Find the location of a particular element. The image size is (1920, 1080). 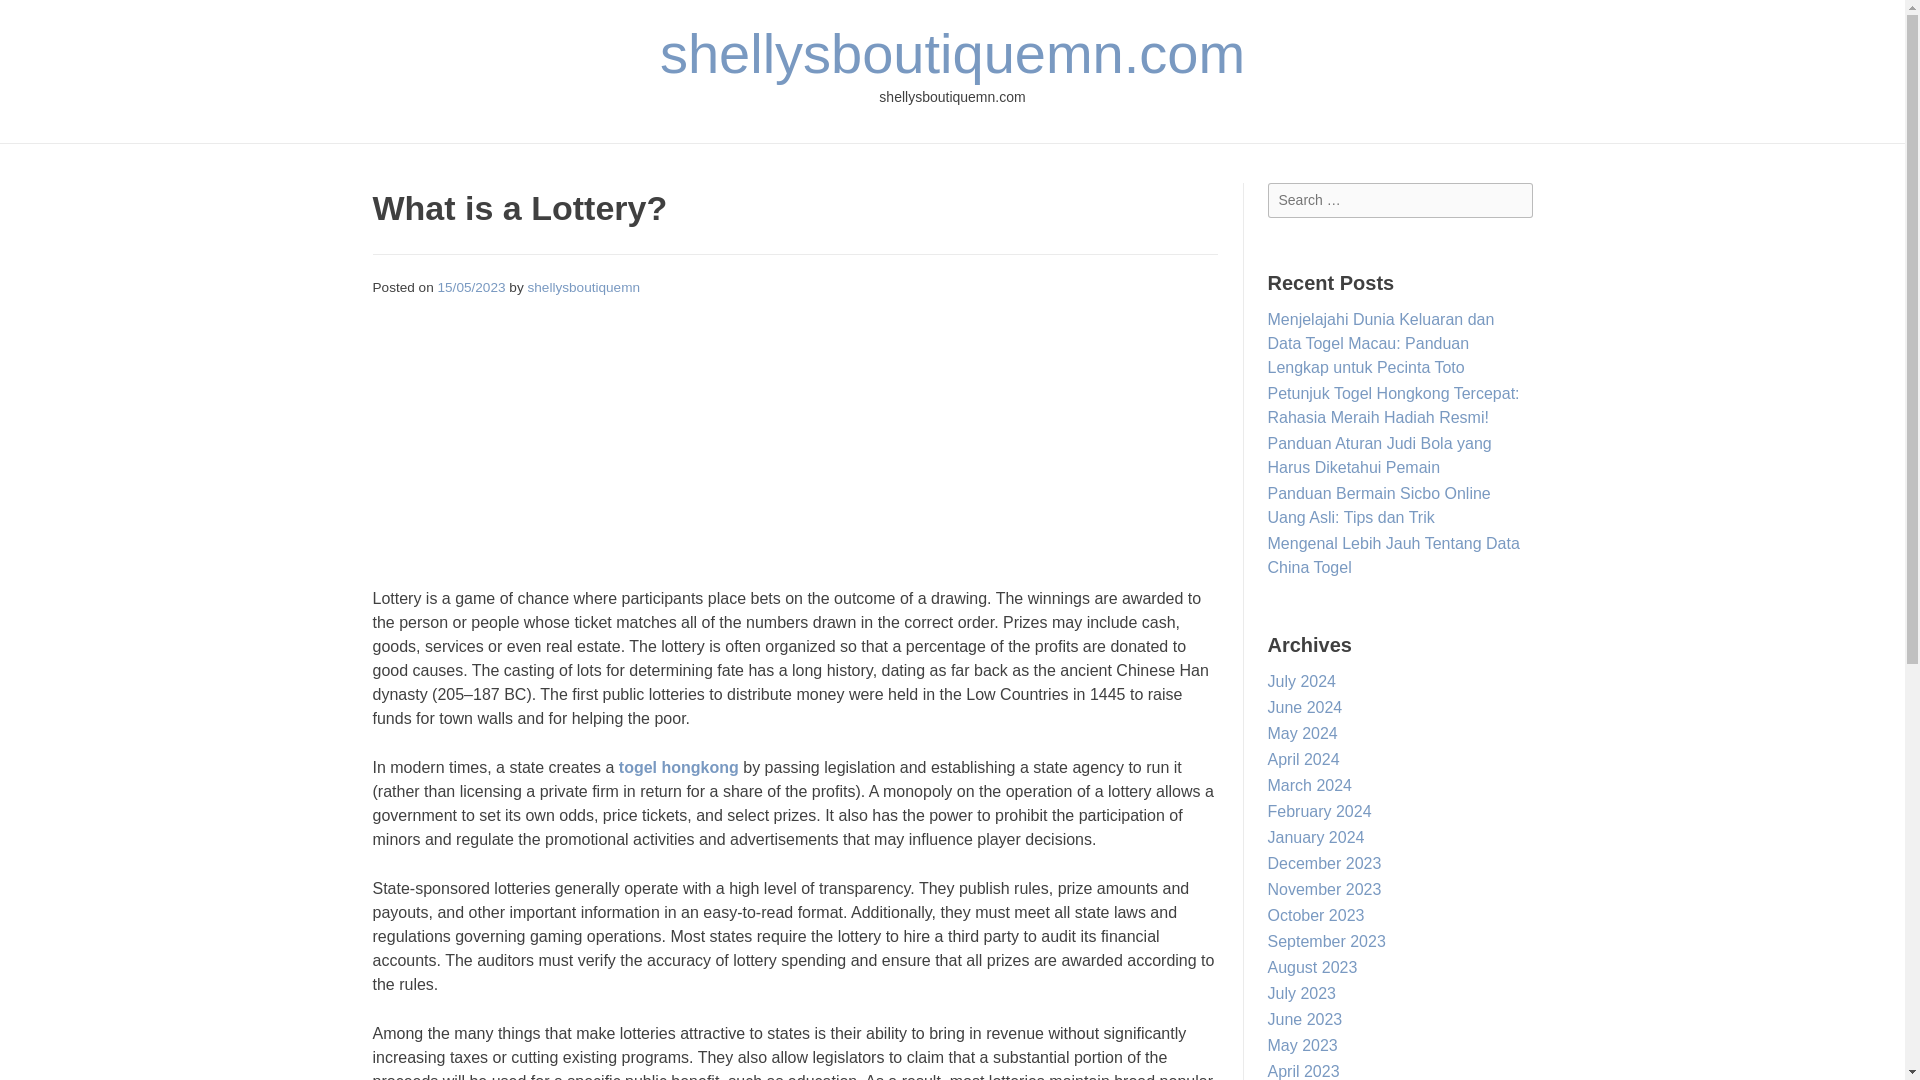

May 2024 is located at coordinates (1302, 732).